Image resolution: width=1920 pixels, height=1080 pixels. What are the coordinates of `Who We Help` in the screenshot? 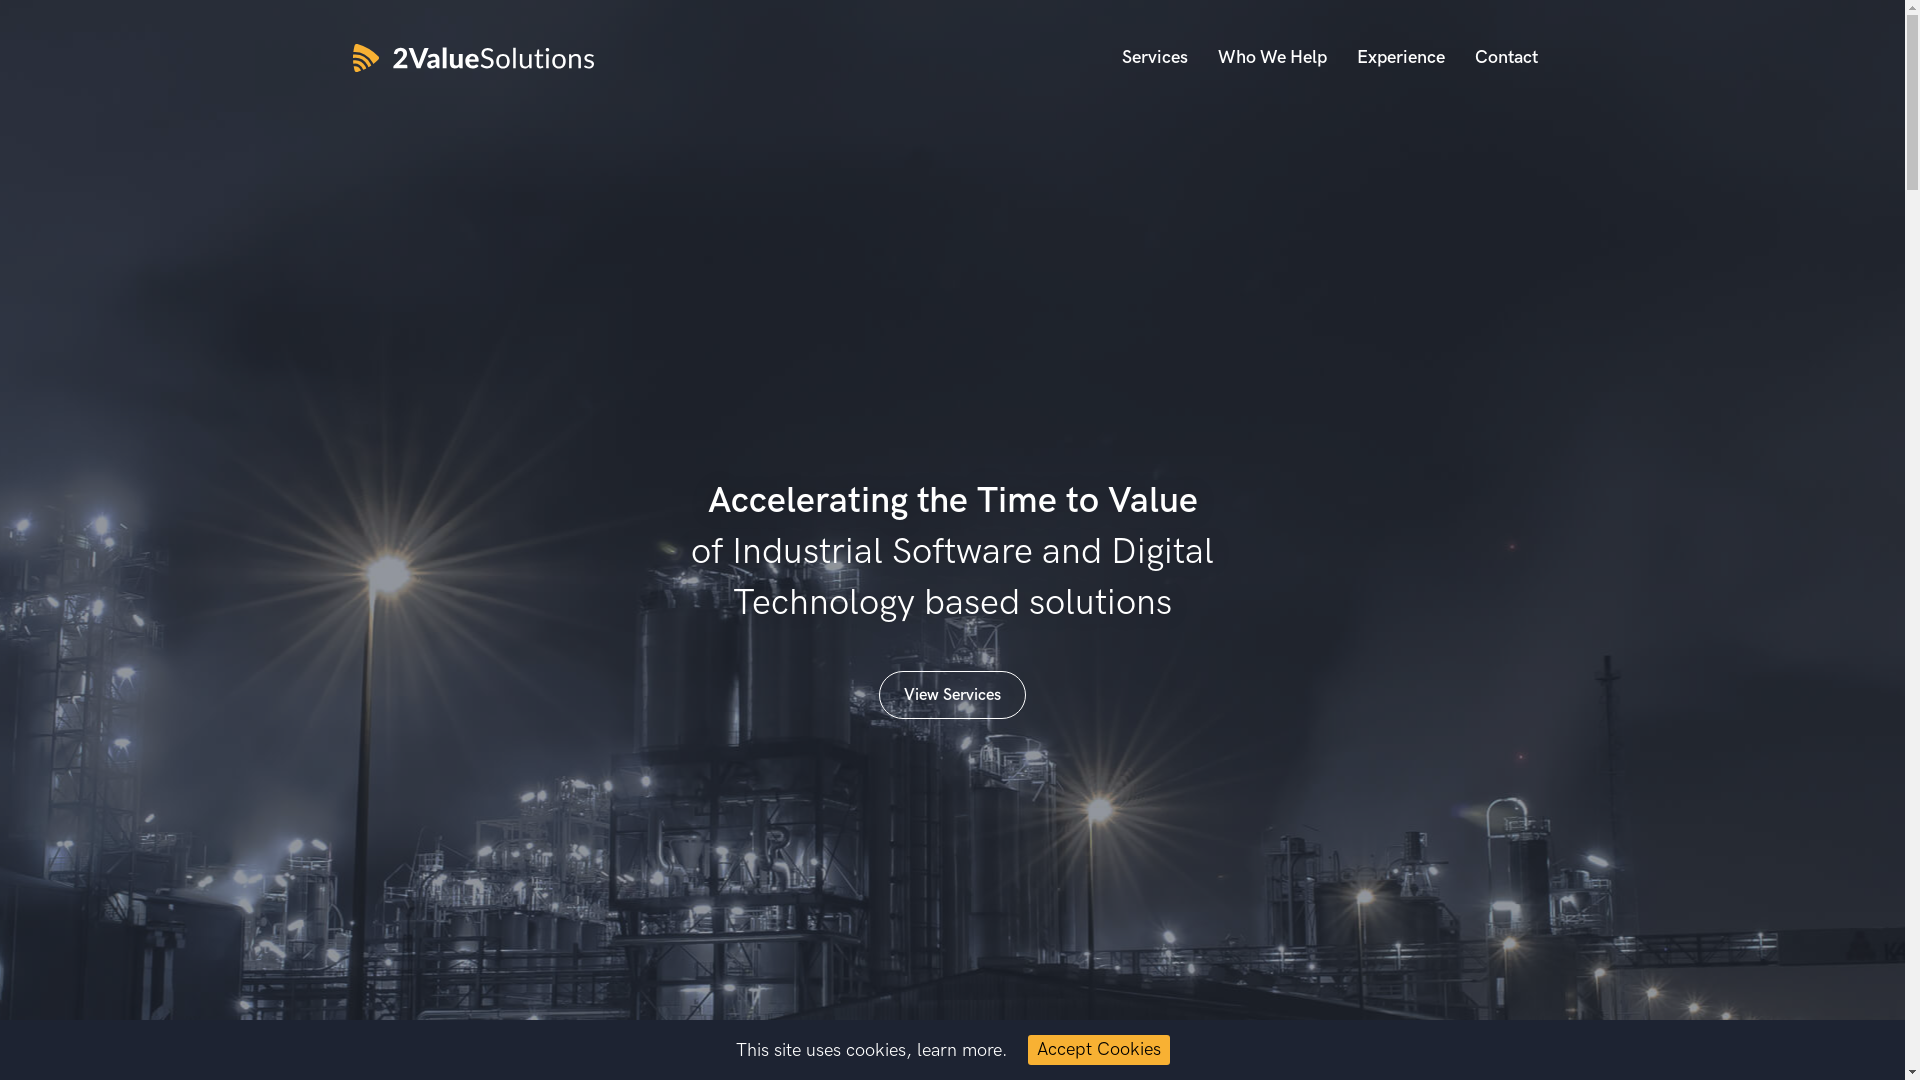 It's located at (1272, 58).